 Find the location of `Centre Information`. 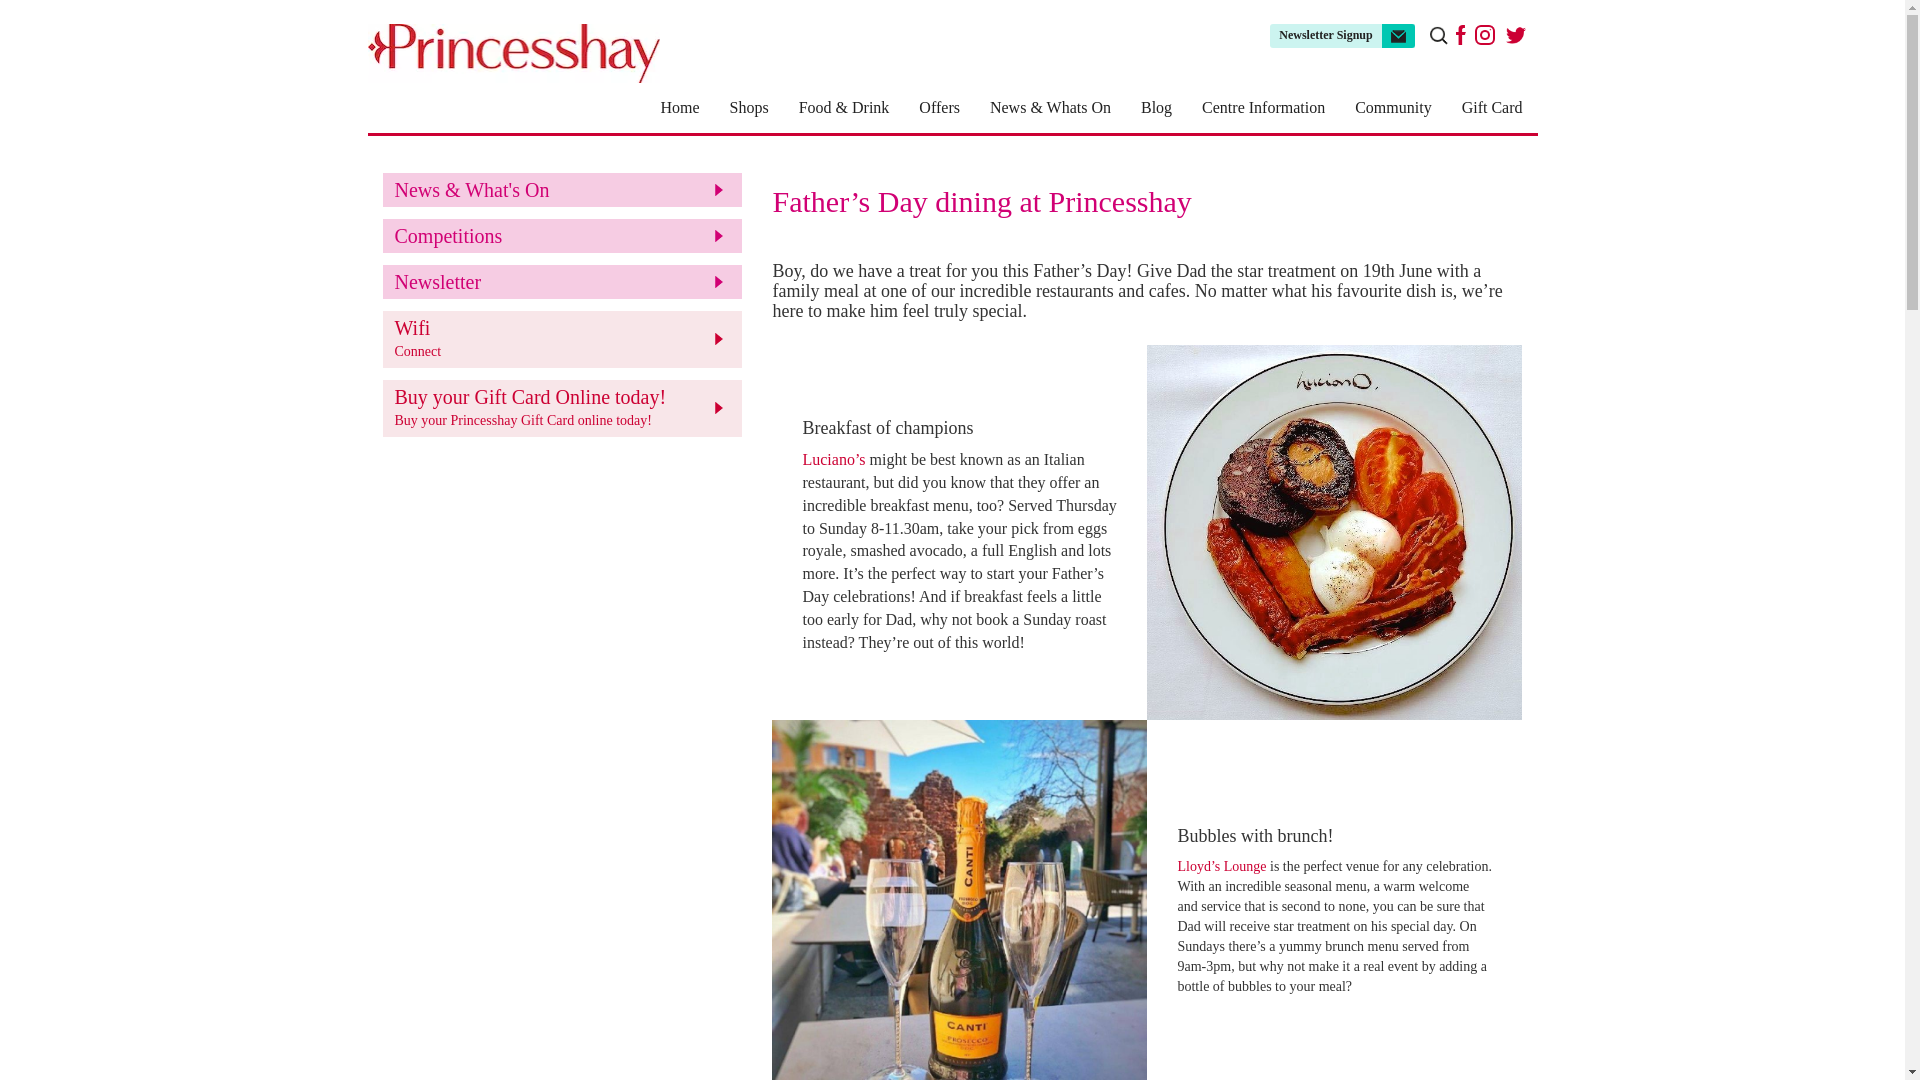

Centre Information is located at coordinates (1263, 108).